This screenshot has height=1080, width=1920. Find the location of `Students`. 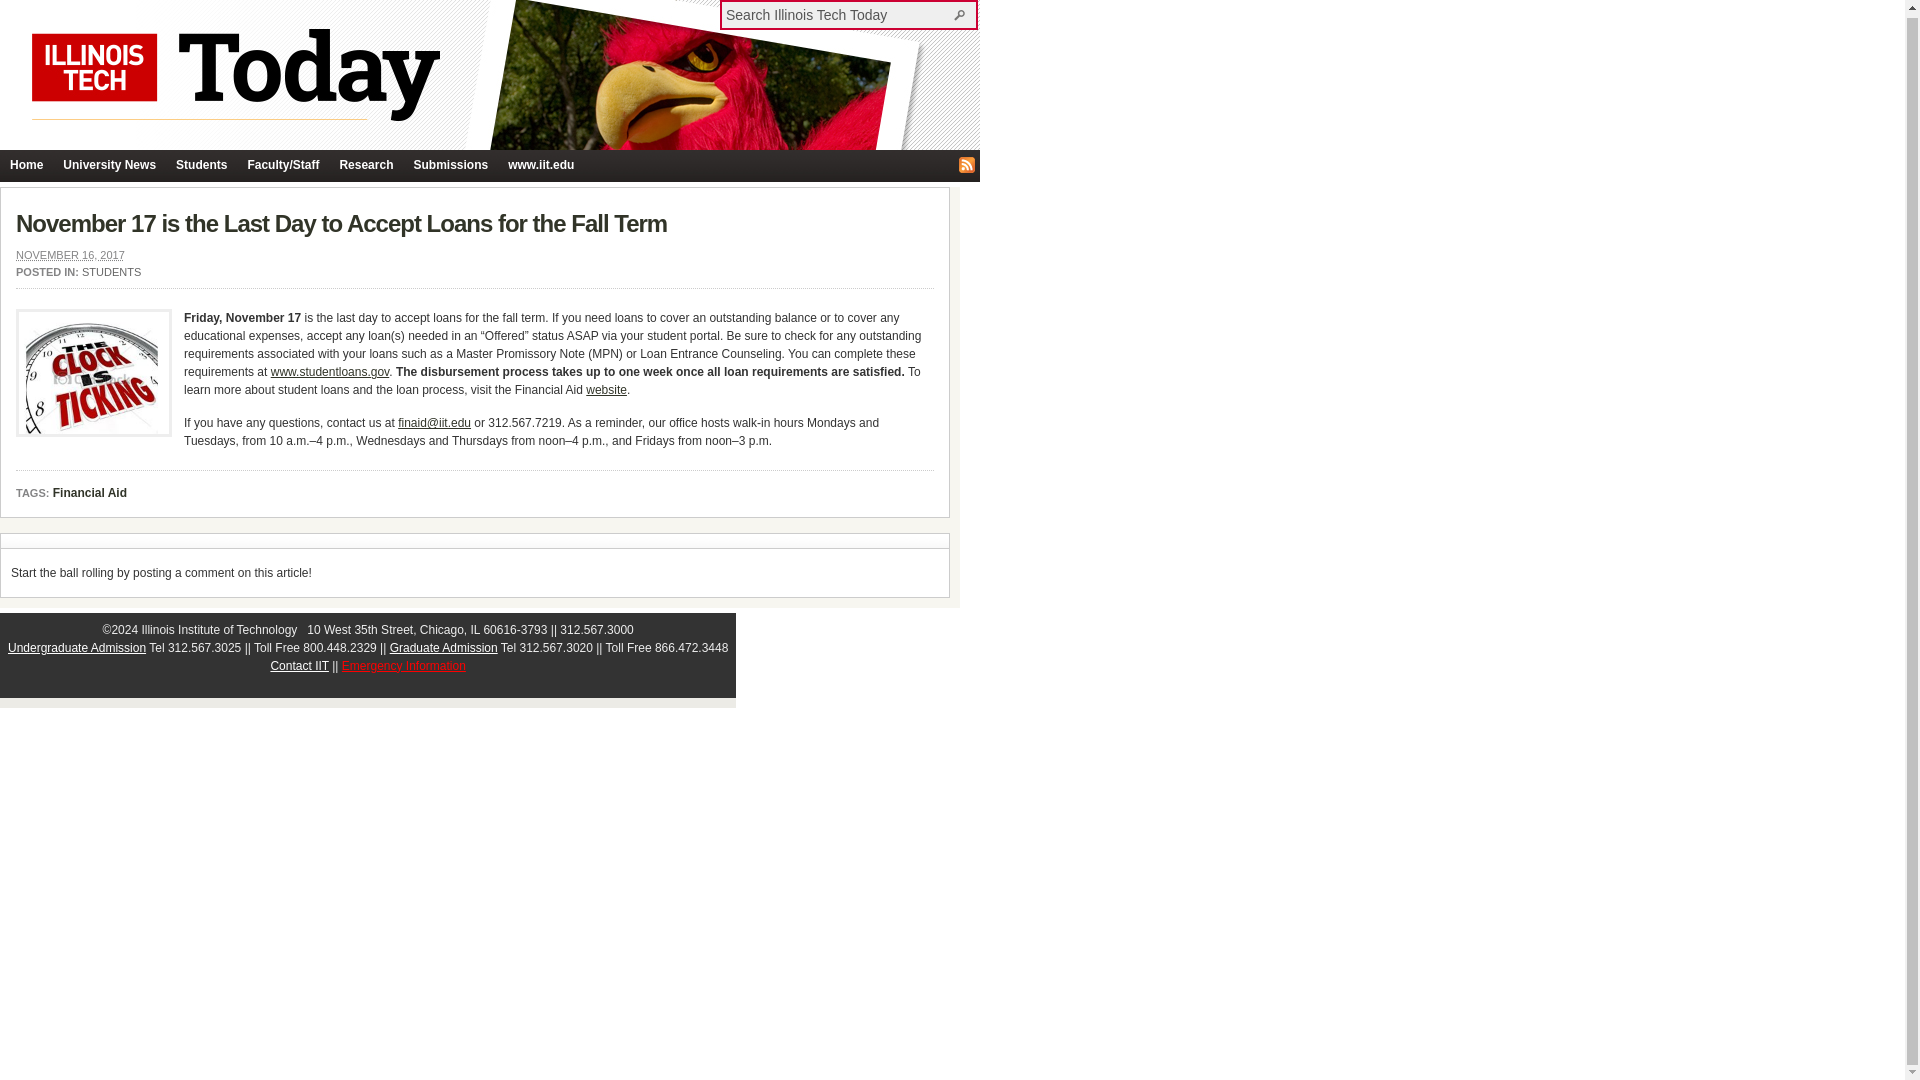

Students is located at coordinates (200, 166).